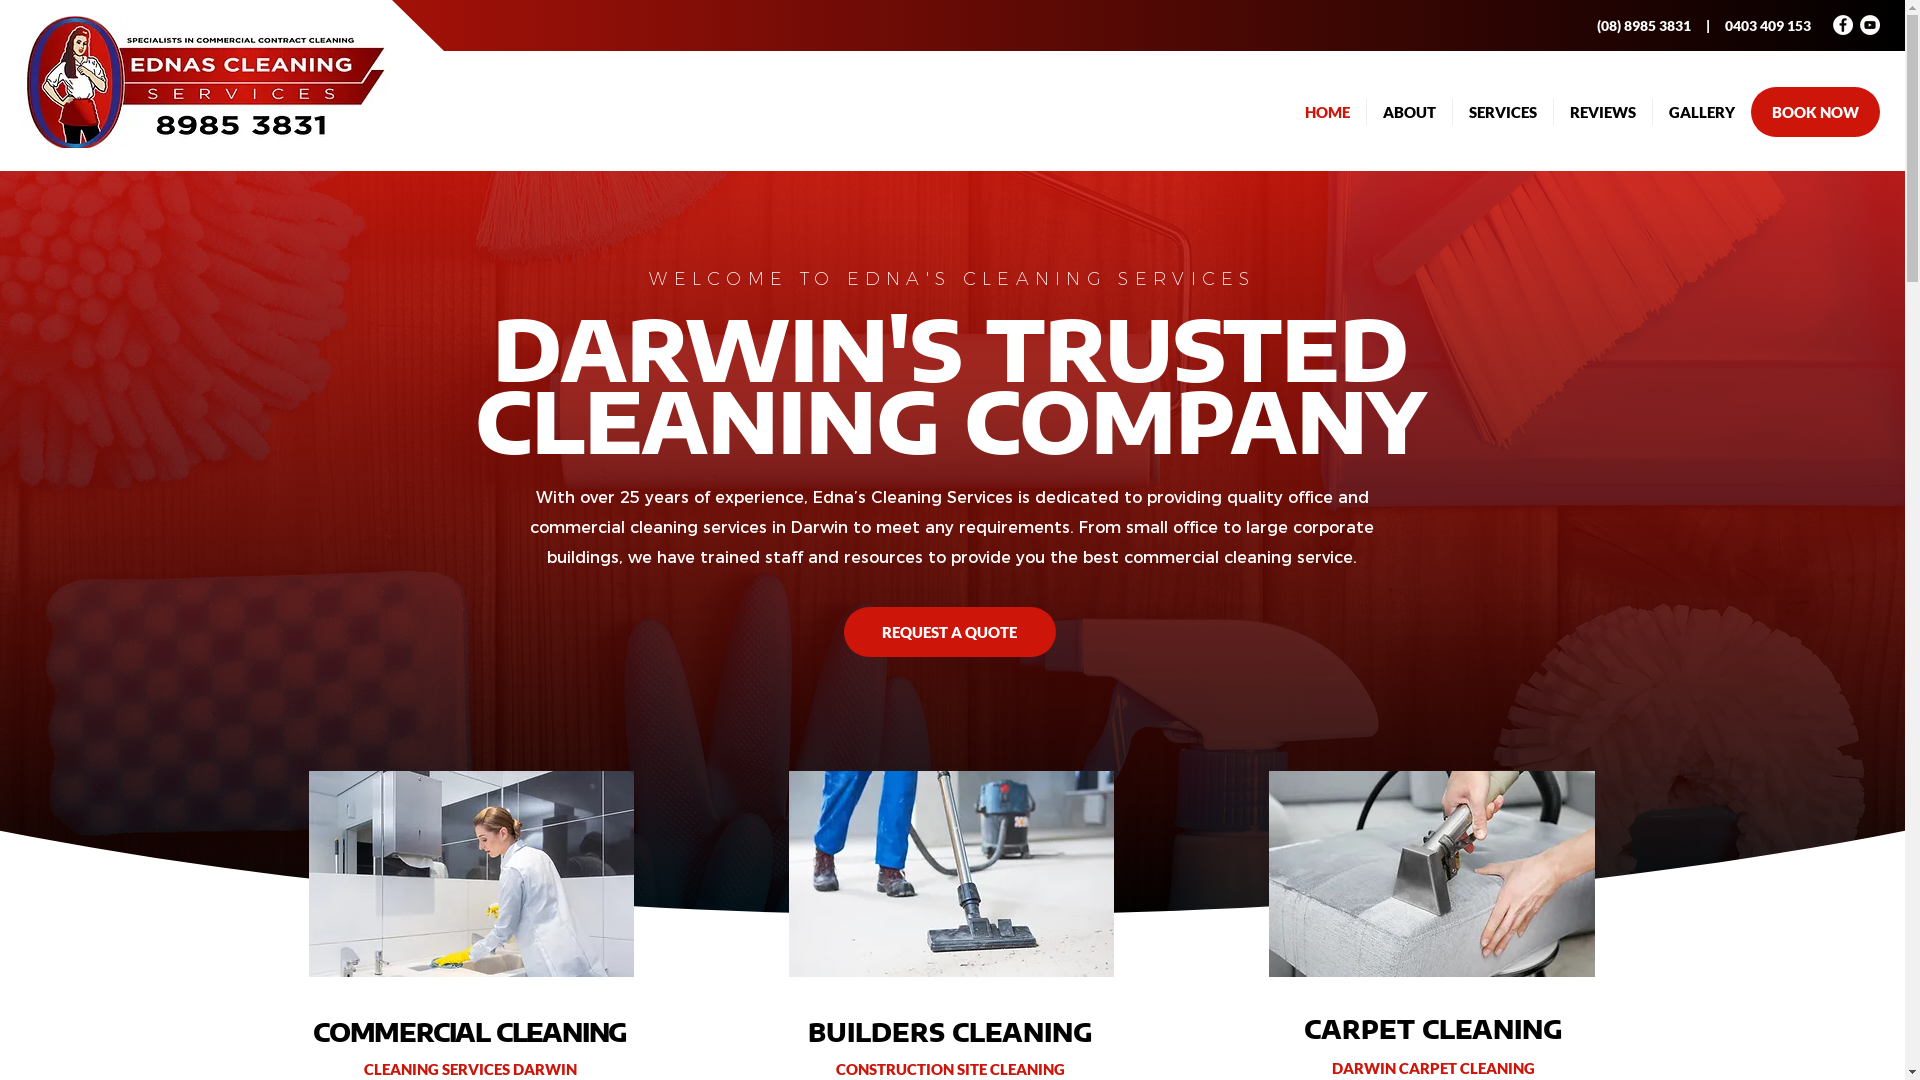 This screenshot has height=1080, width=1920. What do you see at coordinates (1410, 112) in the screenshot?
I see `ABOUT` at bounding box center [1410, 112].